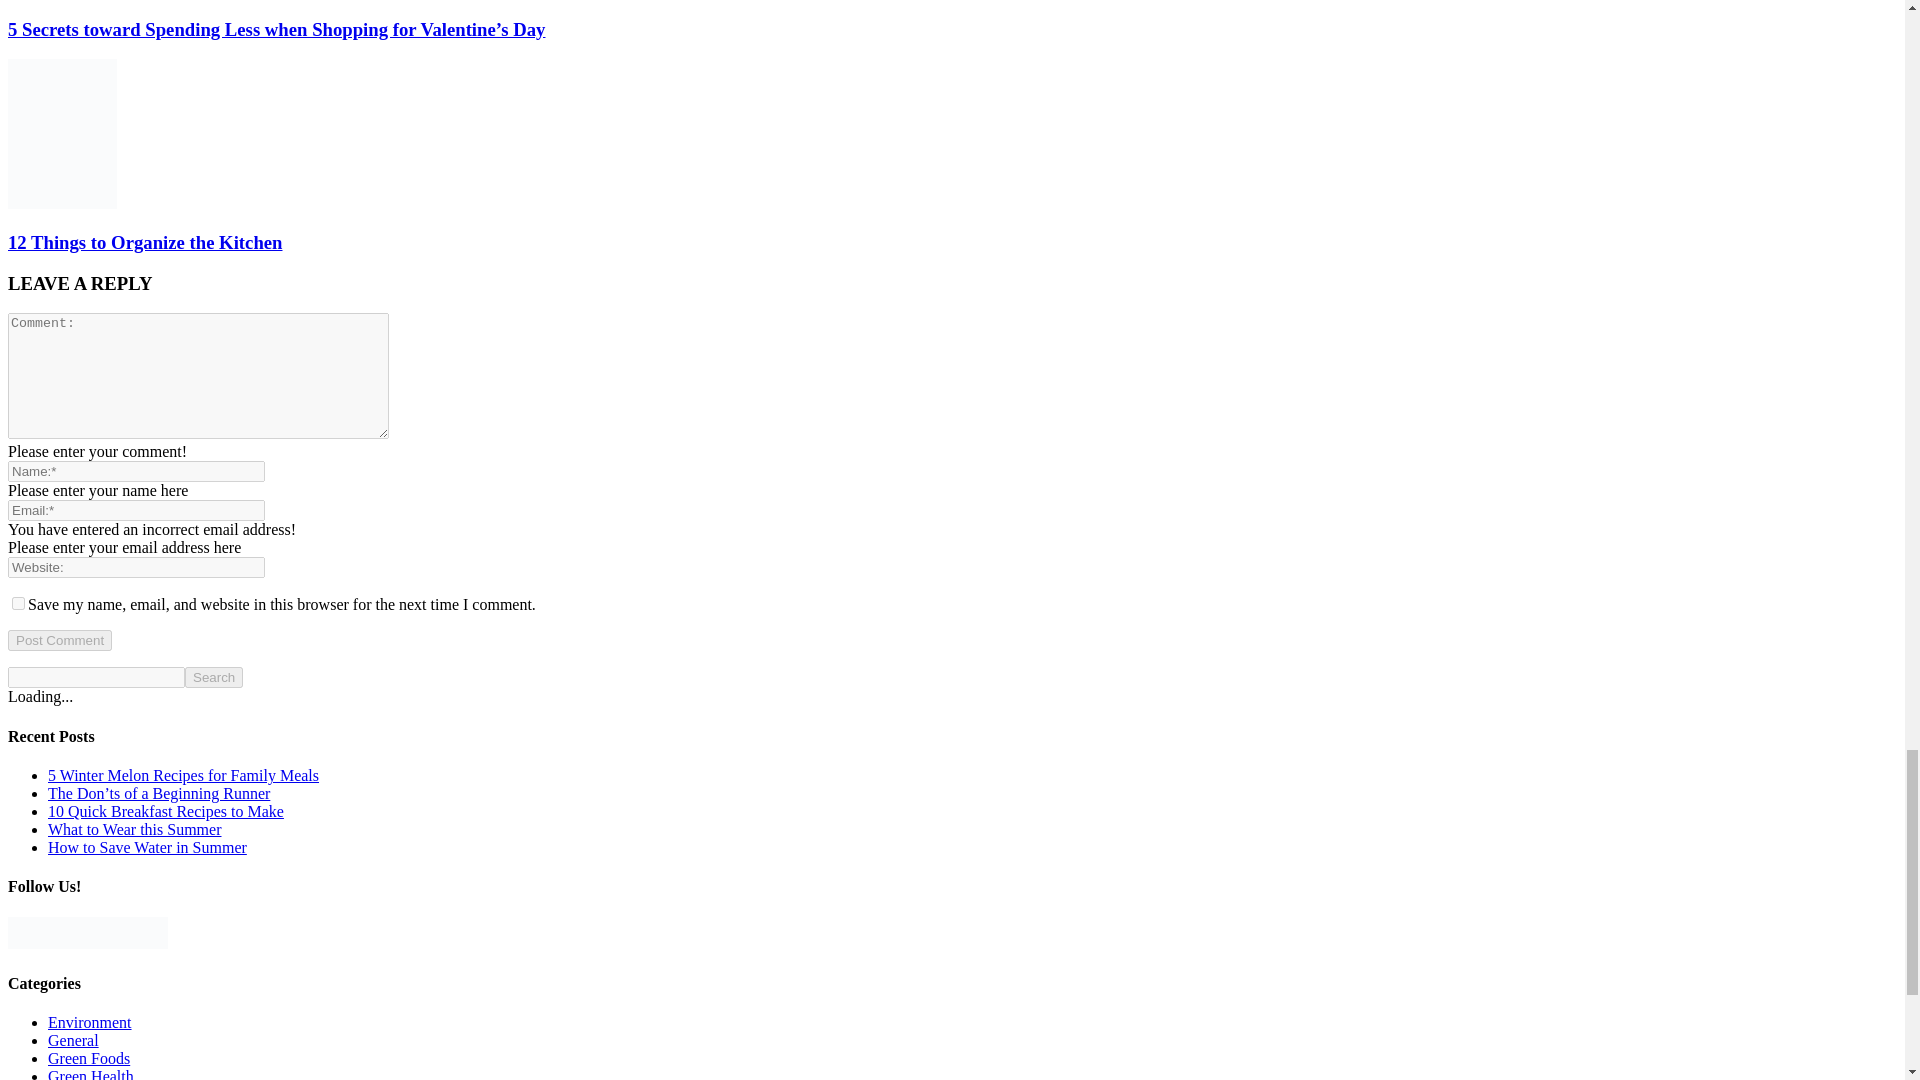  What do you see at coordinates (59, 640) in the screenshot?
I see `Post Comment` at bounding box center [59, 640].